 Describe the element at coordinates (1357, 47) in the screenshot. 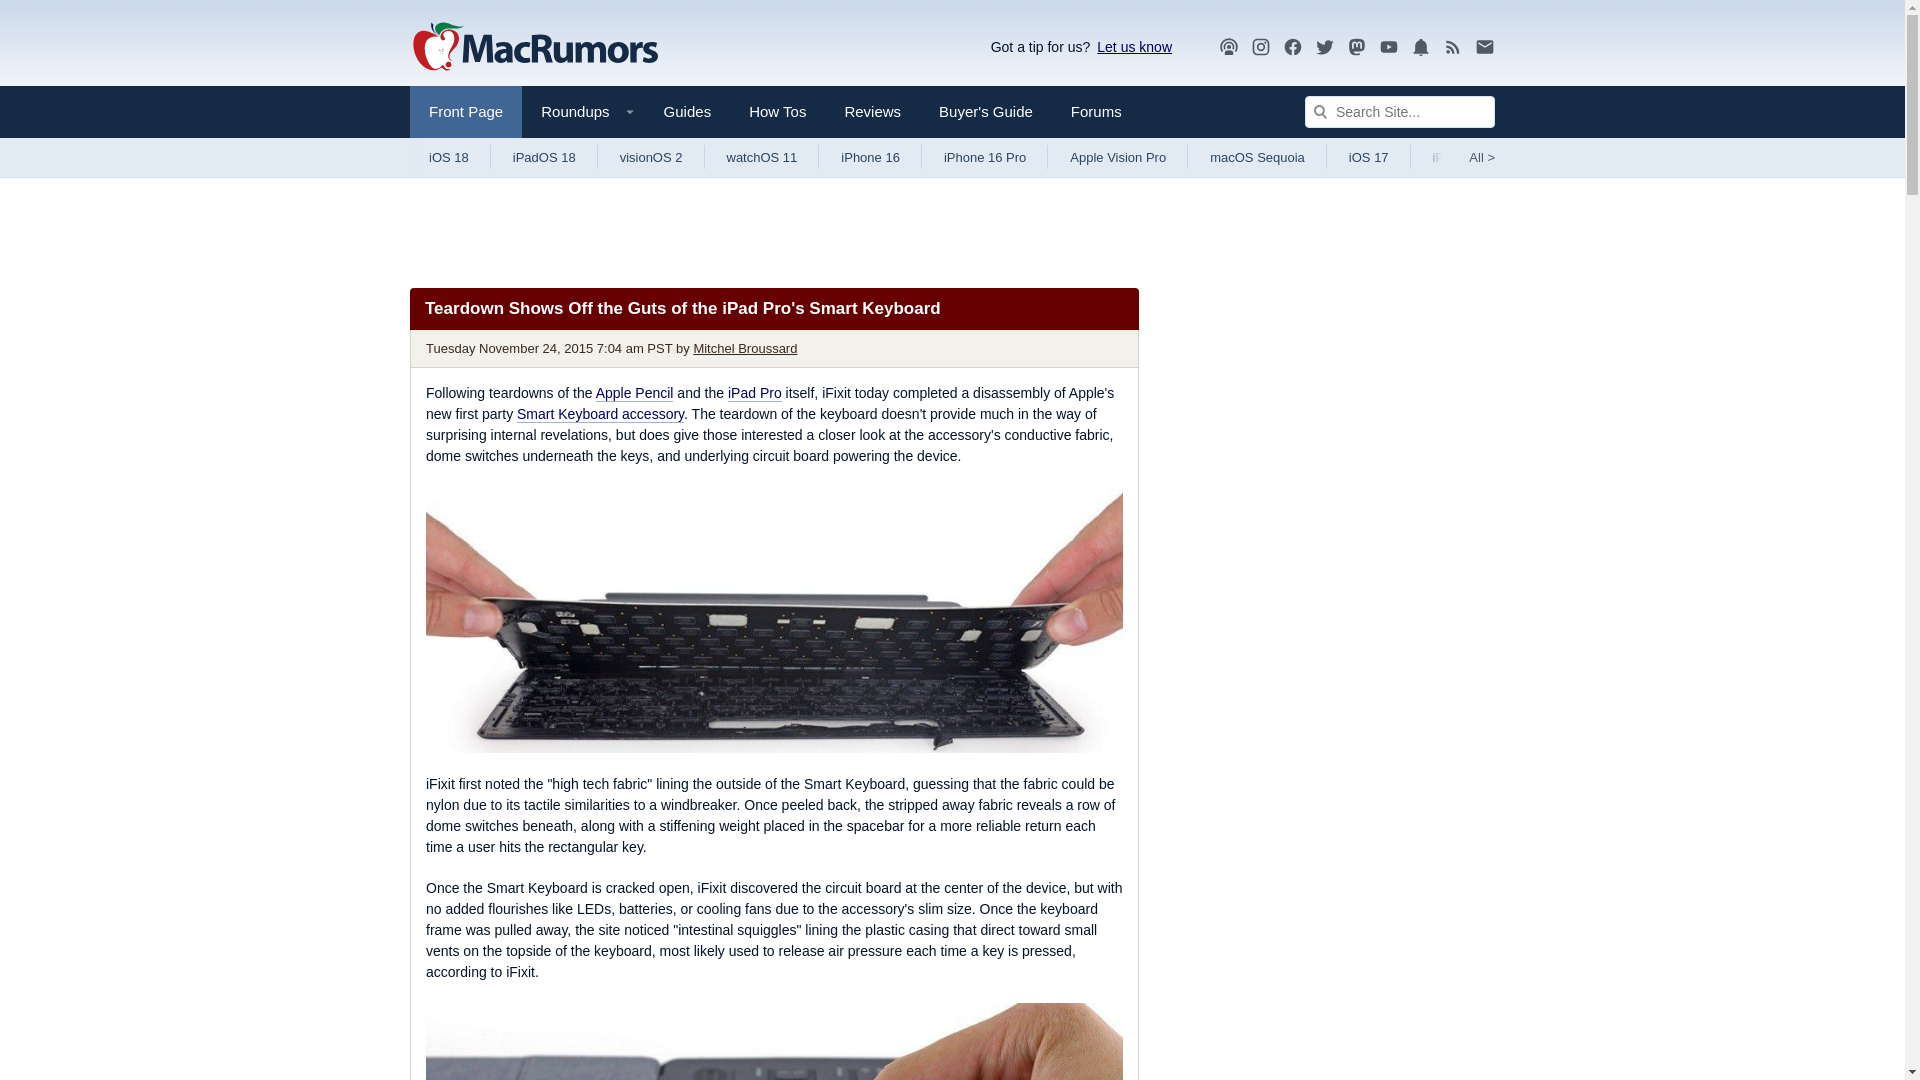

I see `Mastodon` at that location.